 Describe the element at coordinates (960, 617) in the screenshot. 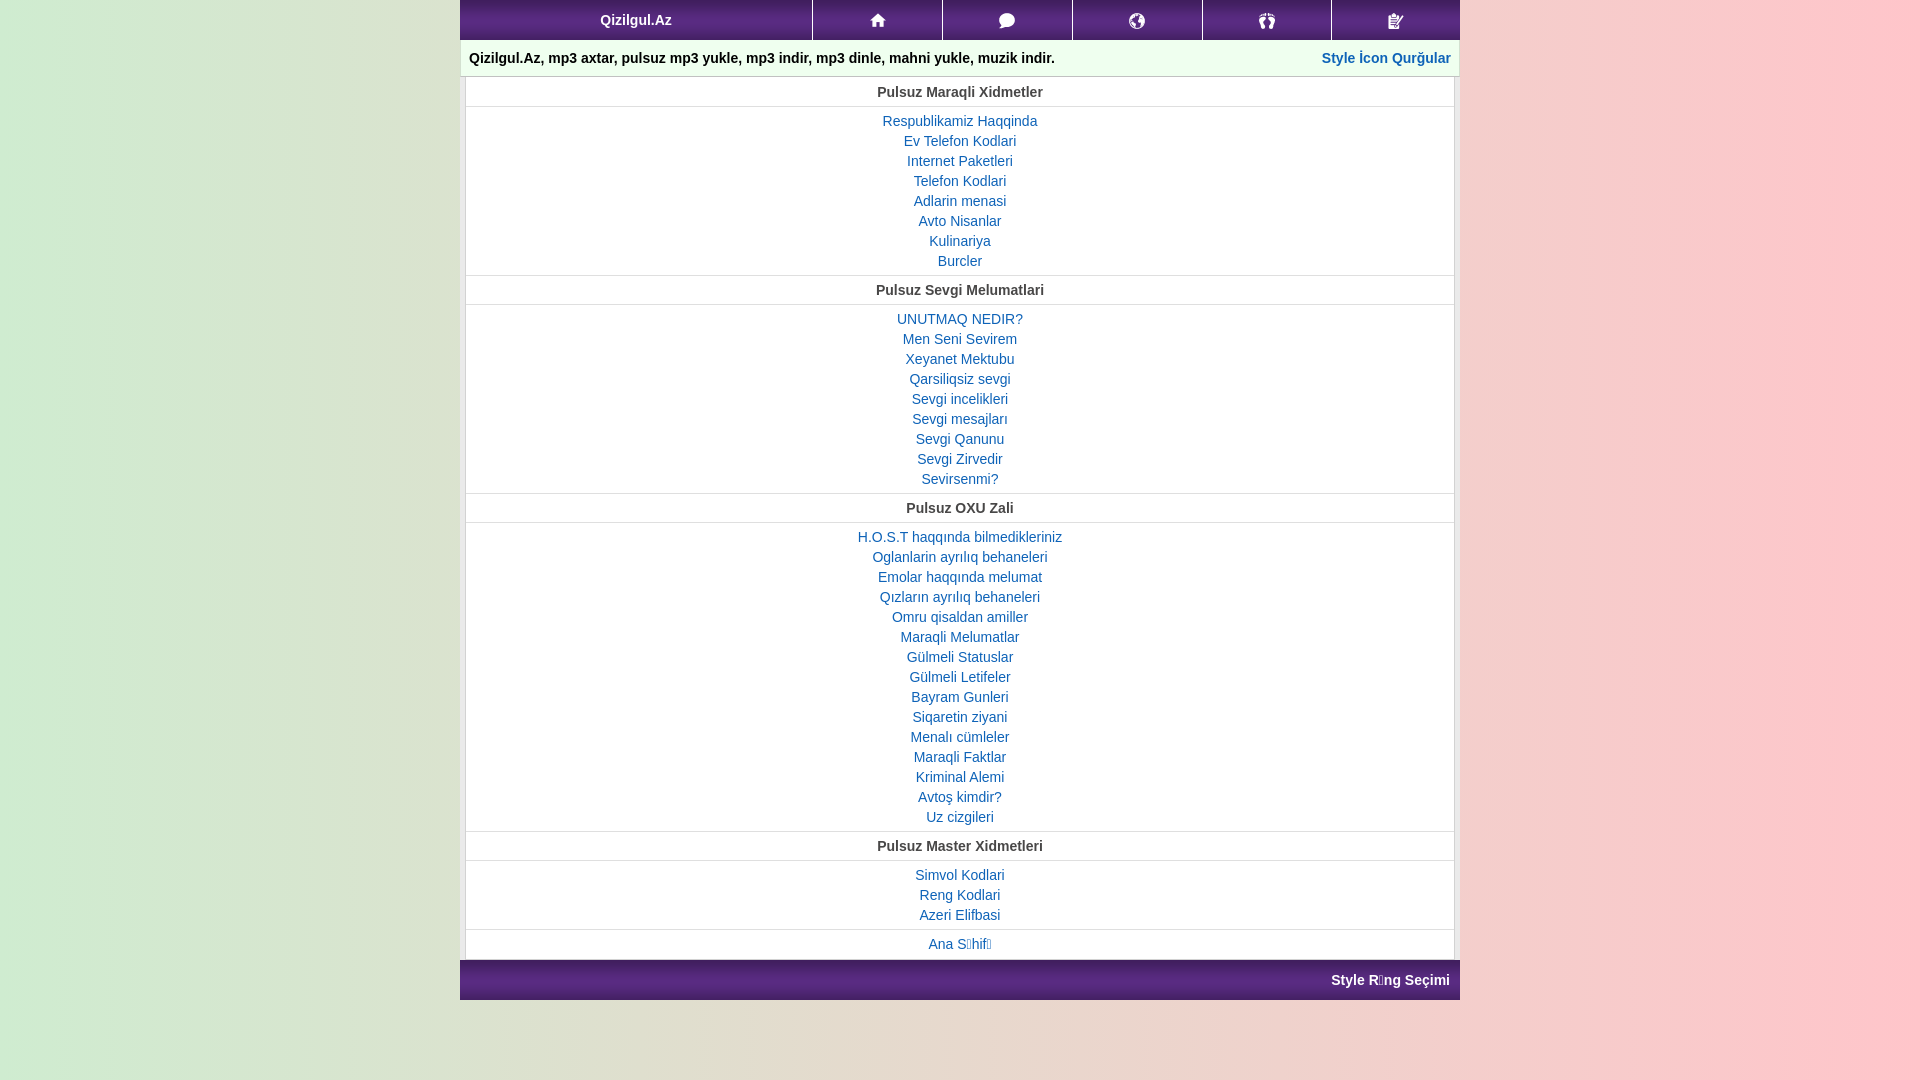

I see `Omru qisaldan amiller` at that location.